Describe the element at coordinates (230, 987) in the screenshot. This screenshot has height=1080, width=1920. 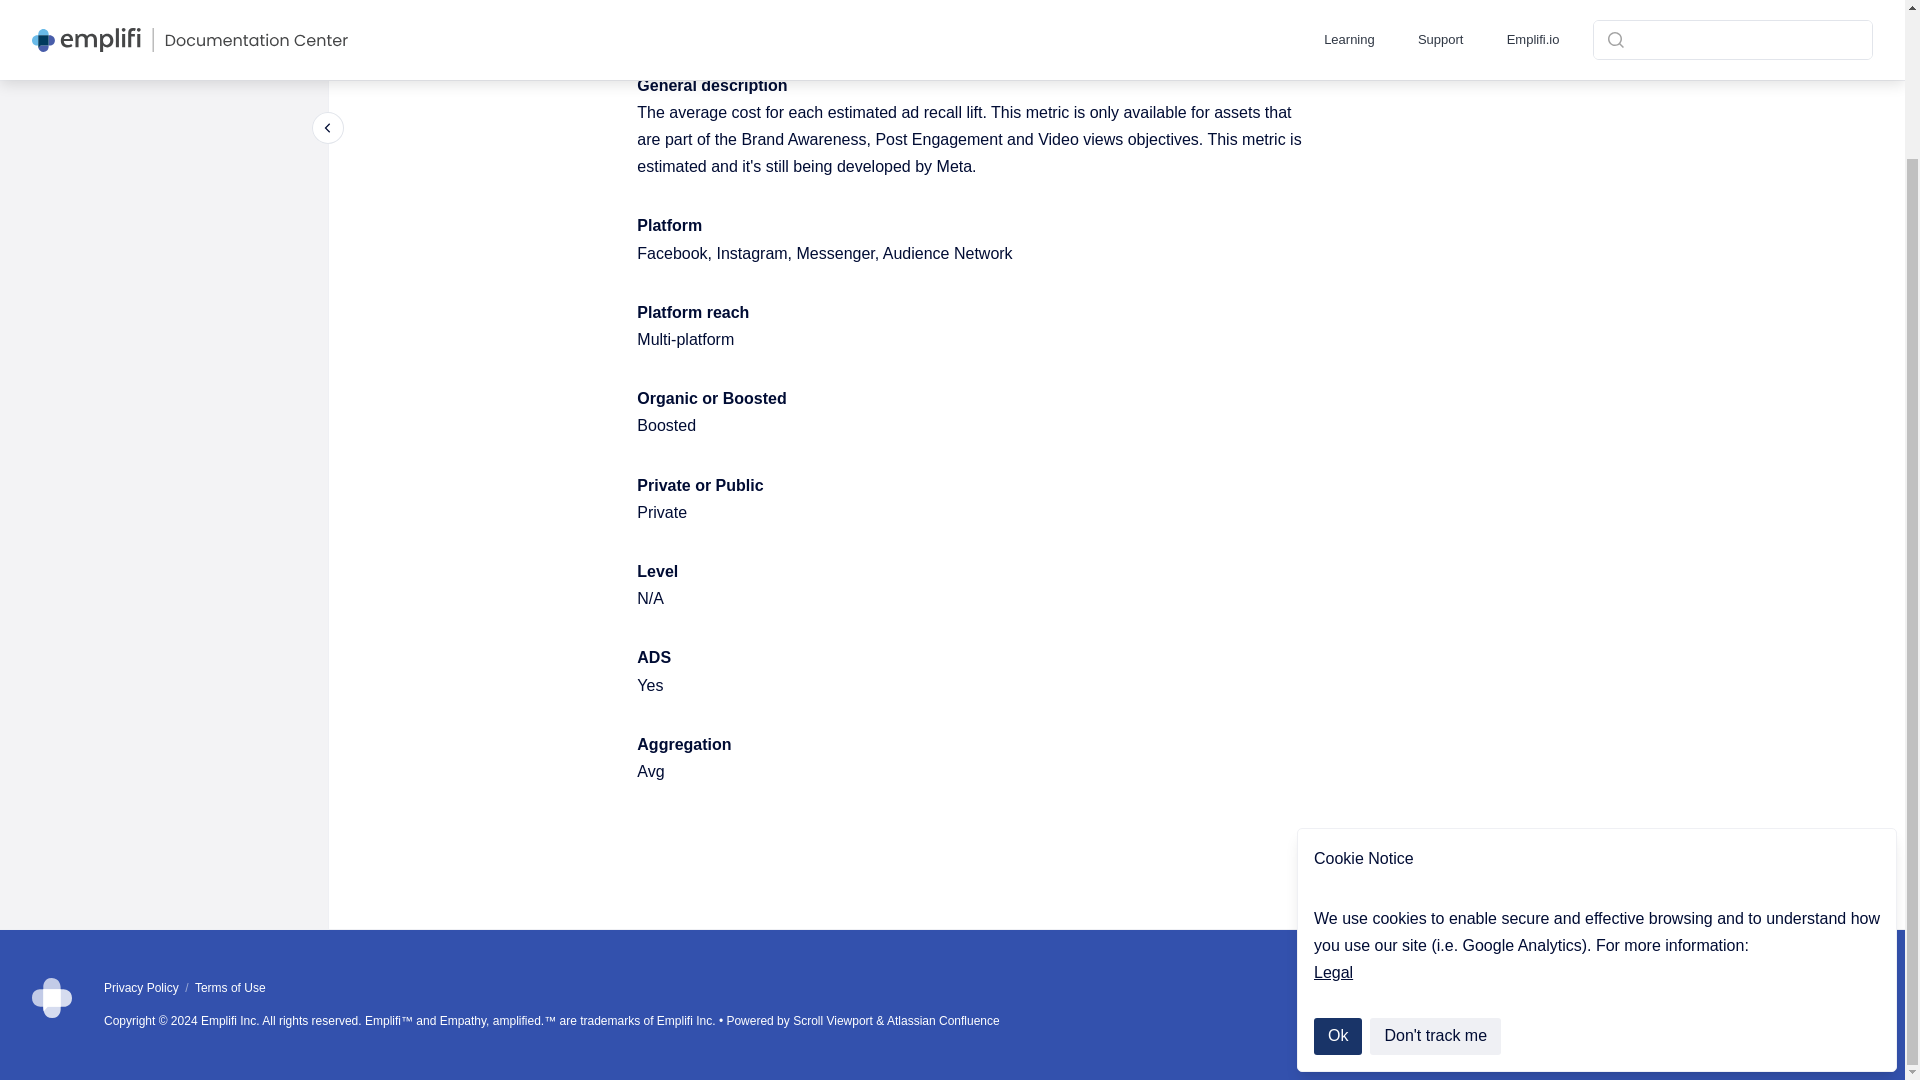
I see `Terms of Use` at that location.